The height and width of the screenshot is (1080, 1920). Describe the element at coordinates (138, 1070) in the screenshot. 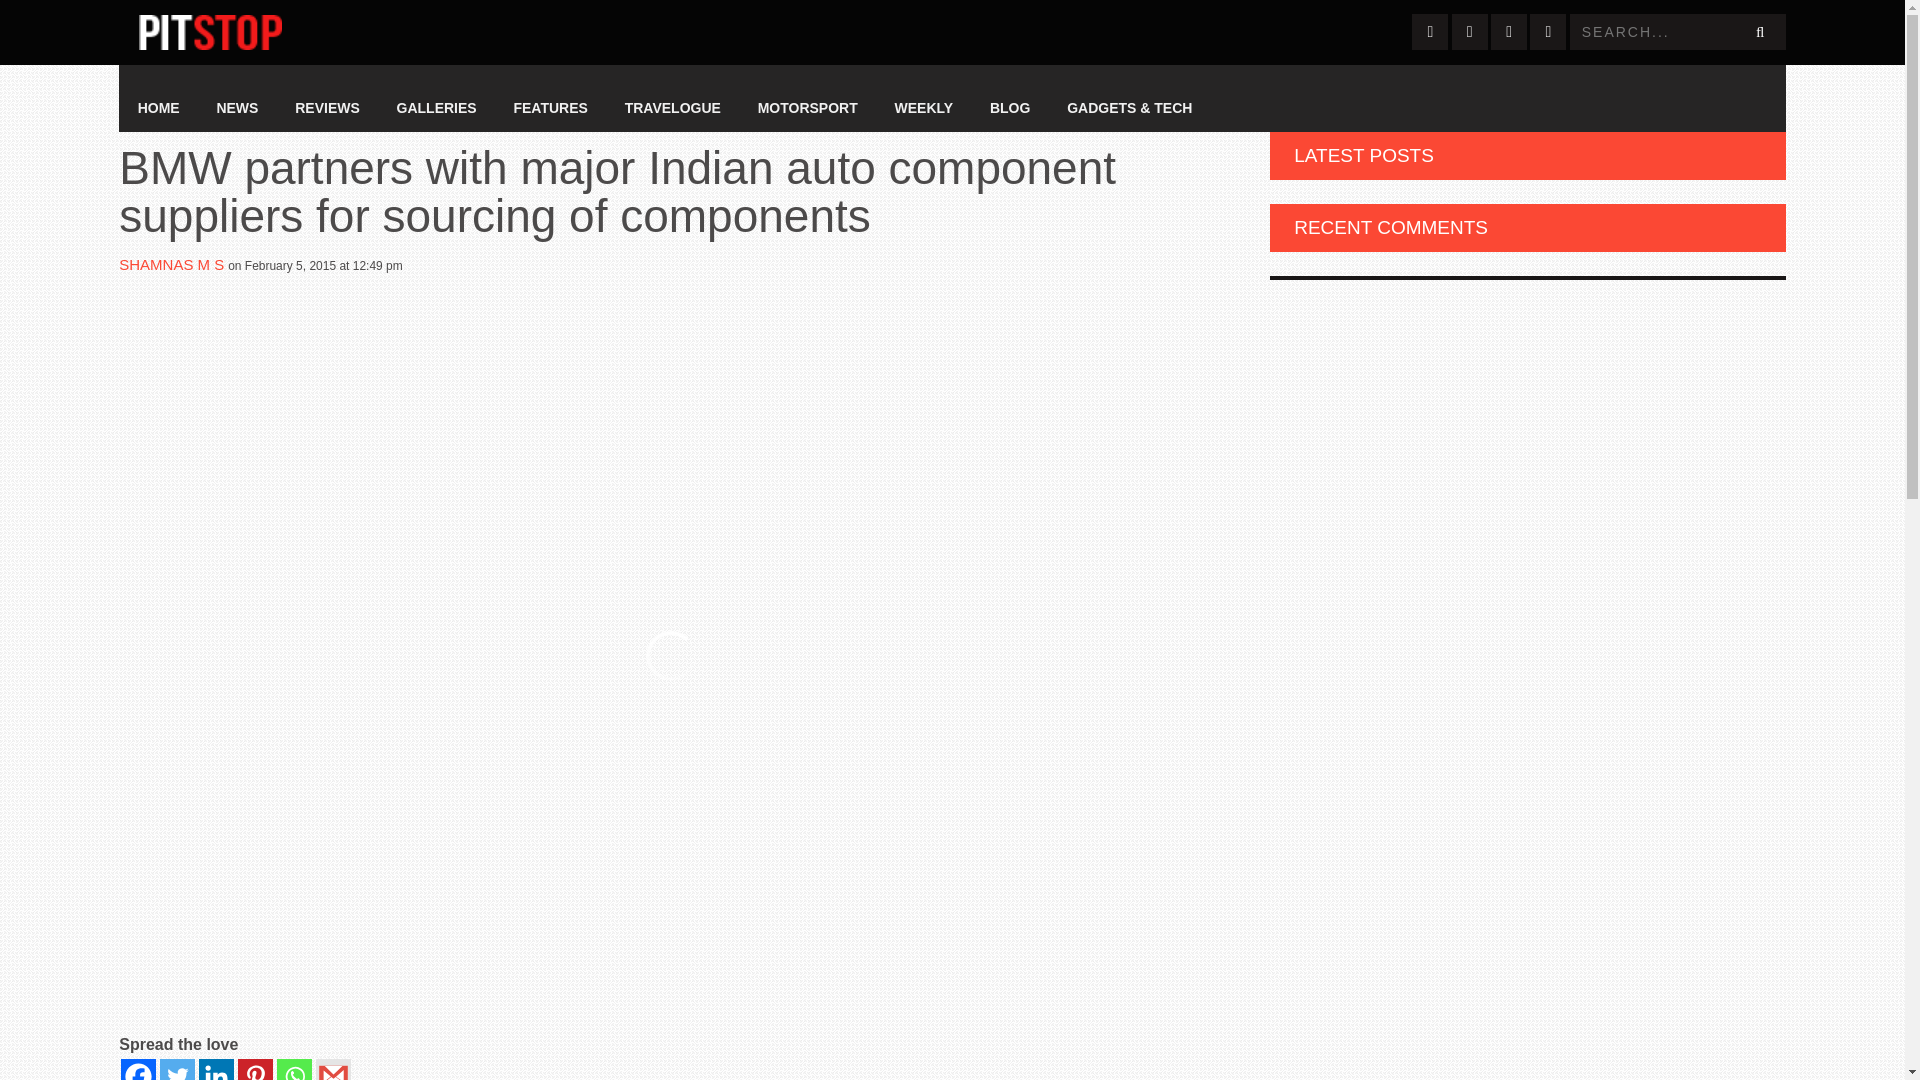

I see `Facebook` at that location.